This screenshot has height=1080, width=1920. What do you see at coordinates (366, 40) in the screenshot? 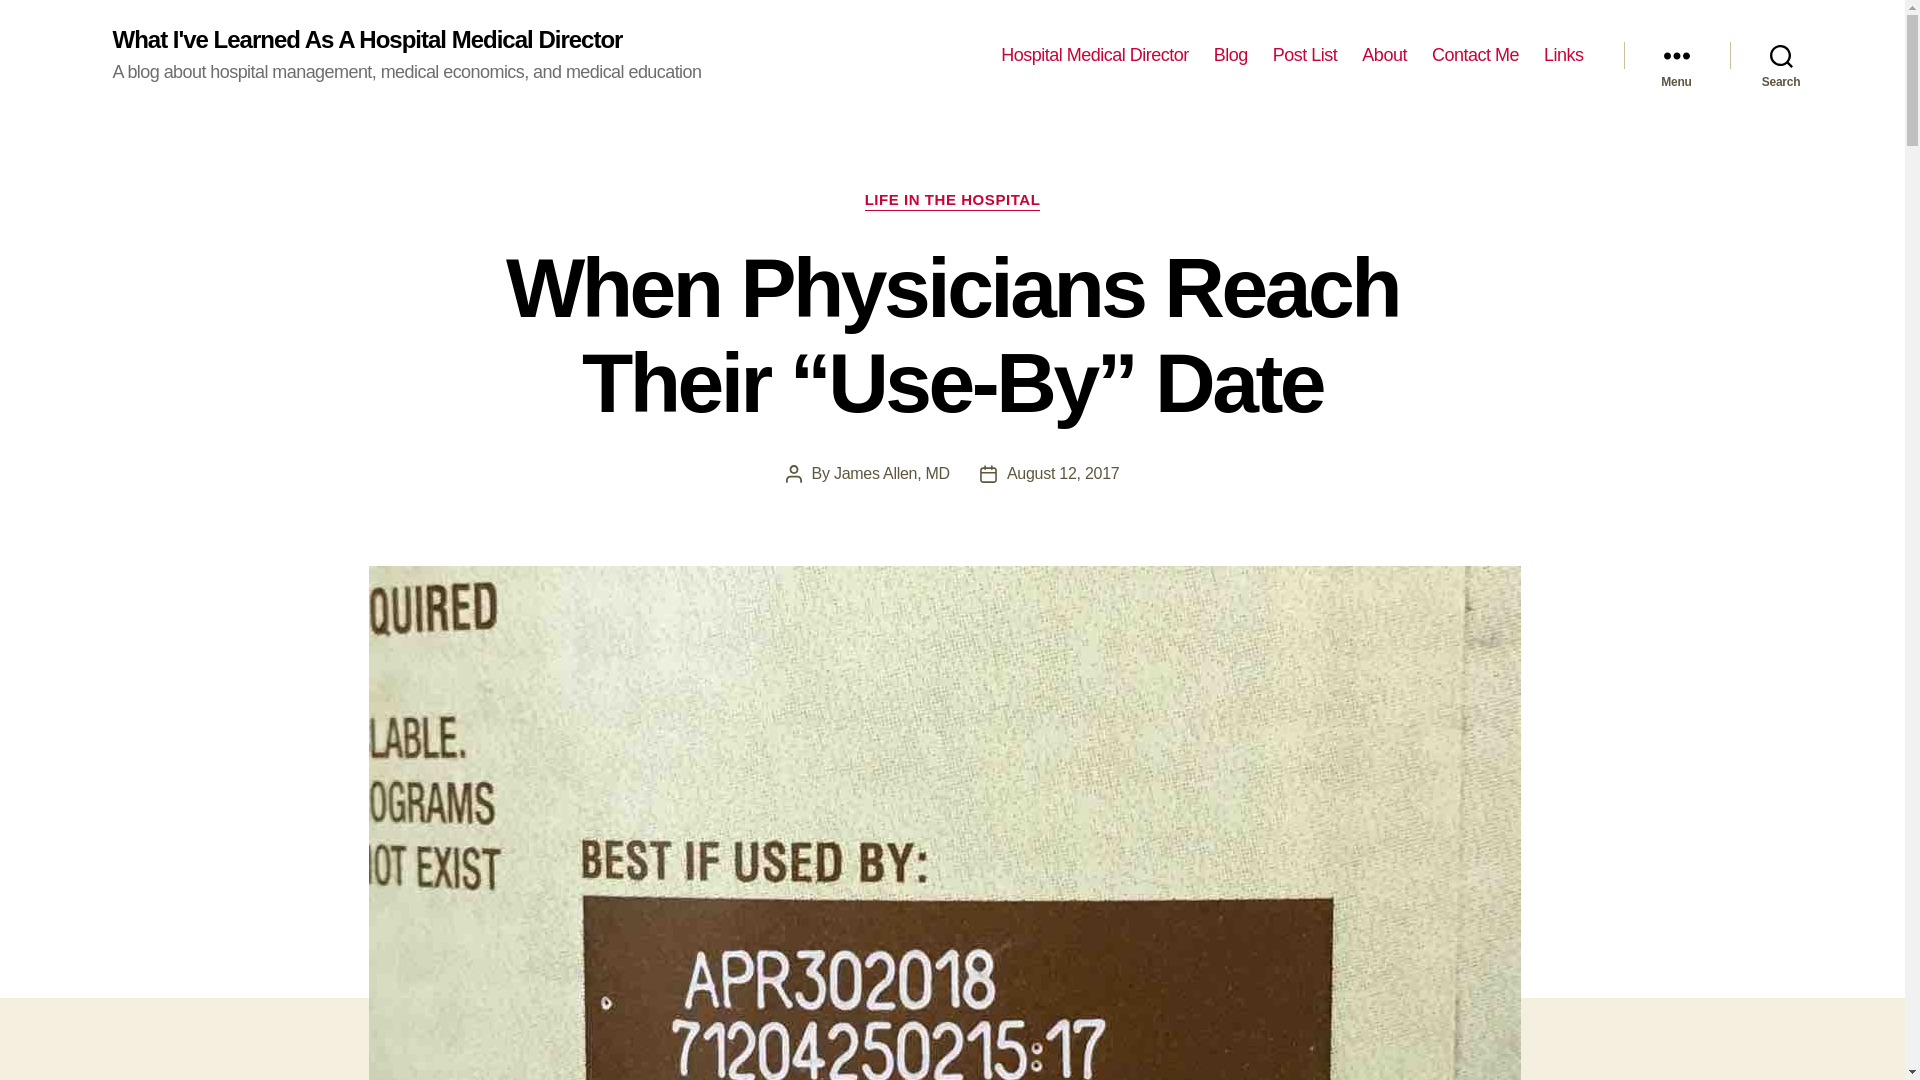
I see `What I've Learned As A Hospital Medical Director` at bounding box center [366, 40].